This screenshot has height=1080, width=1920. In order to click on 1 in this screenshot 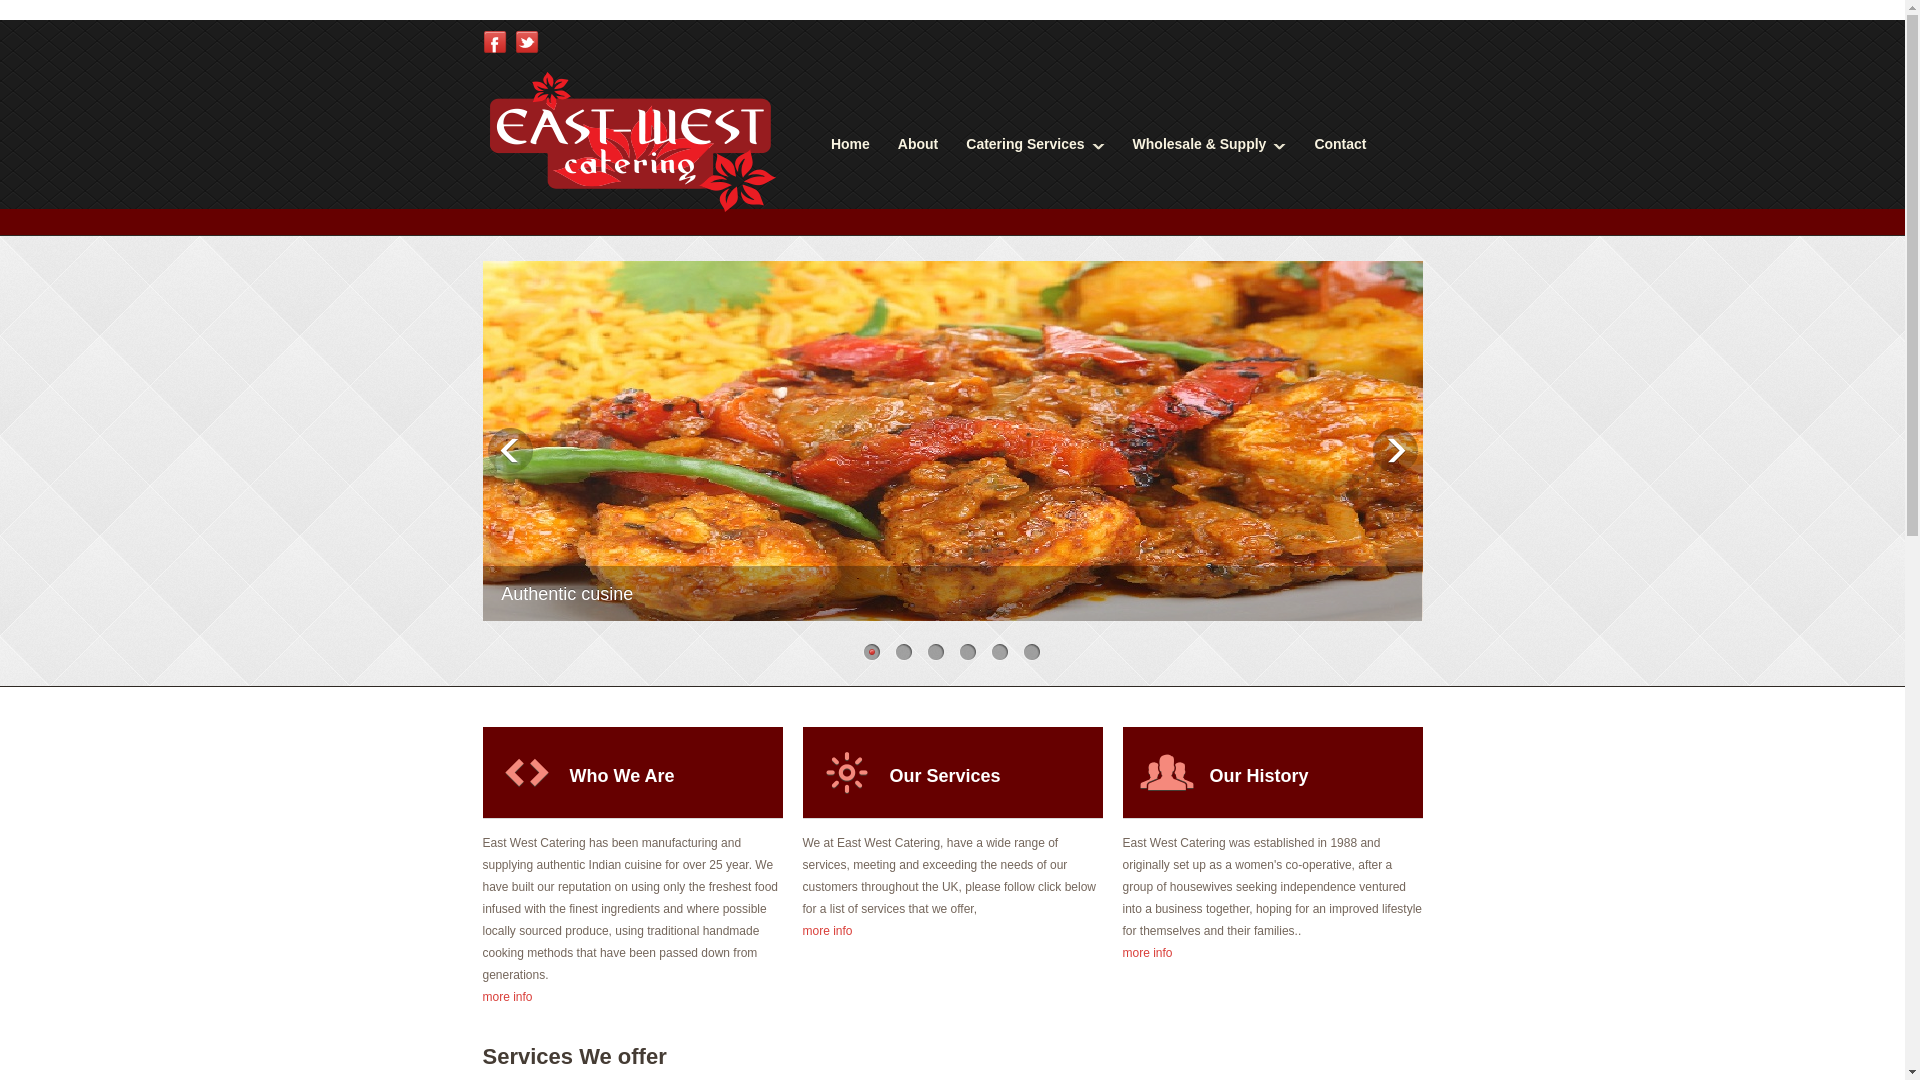, I will do `click(872, 650)`.